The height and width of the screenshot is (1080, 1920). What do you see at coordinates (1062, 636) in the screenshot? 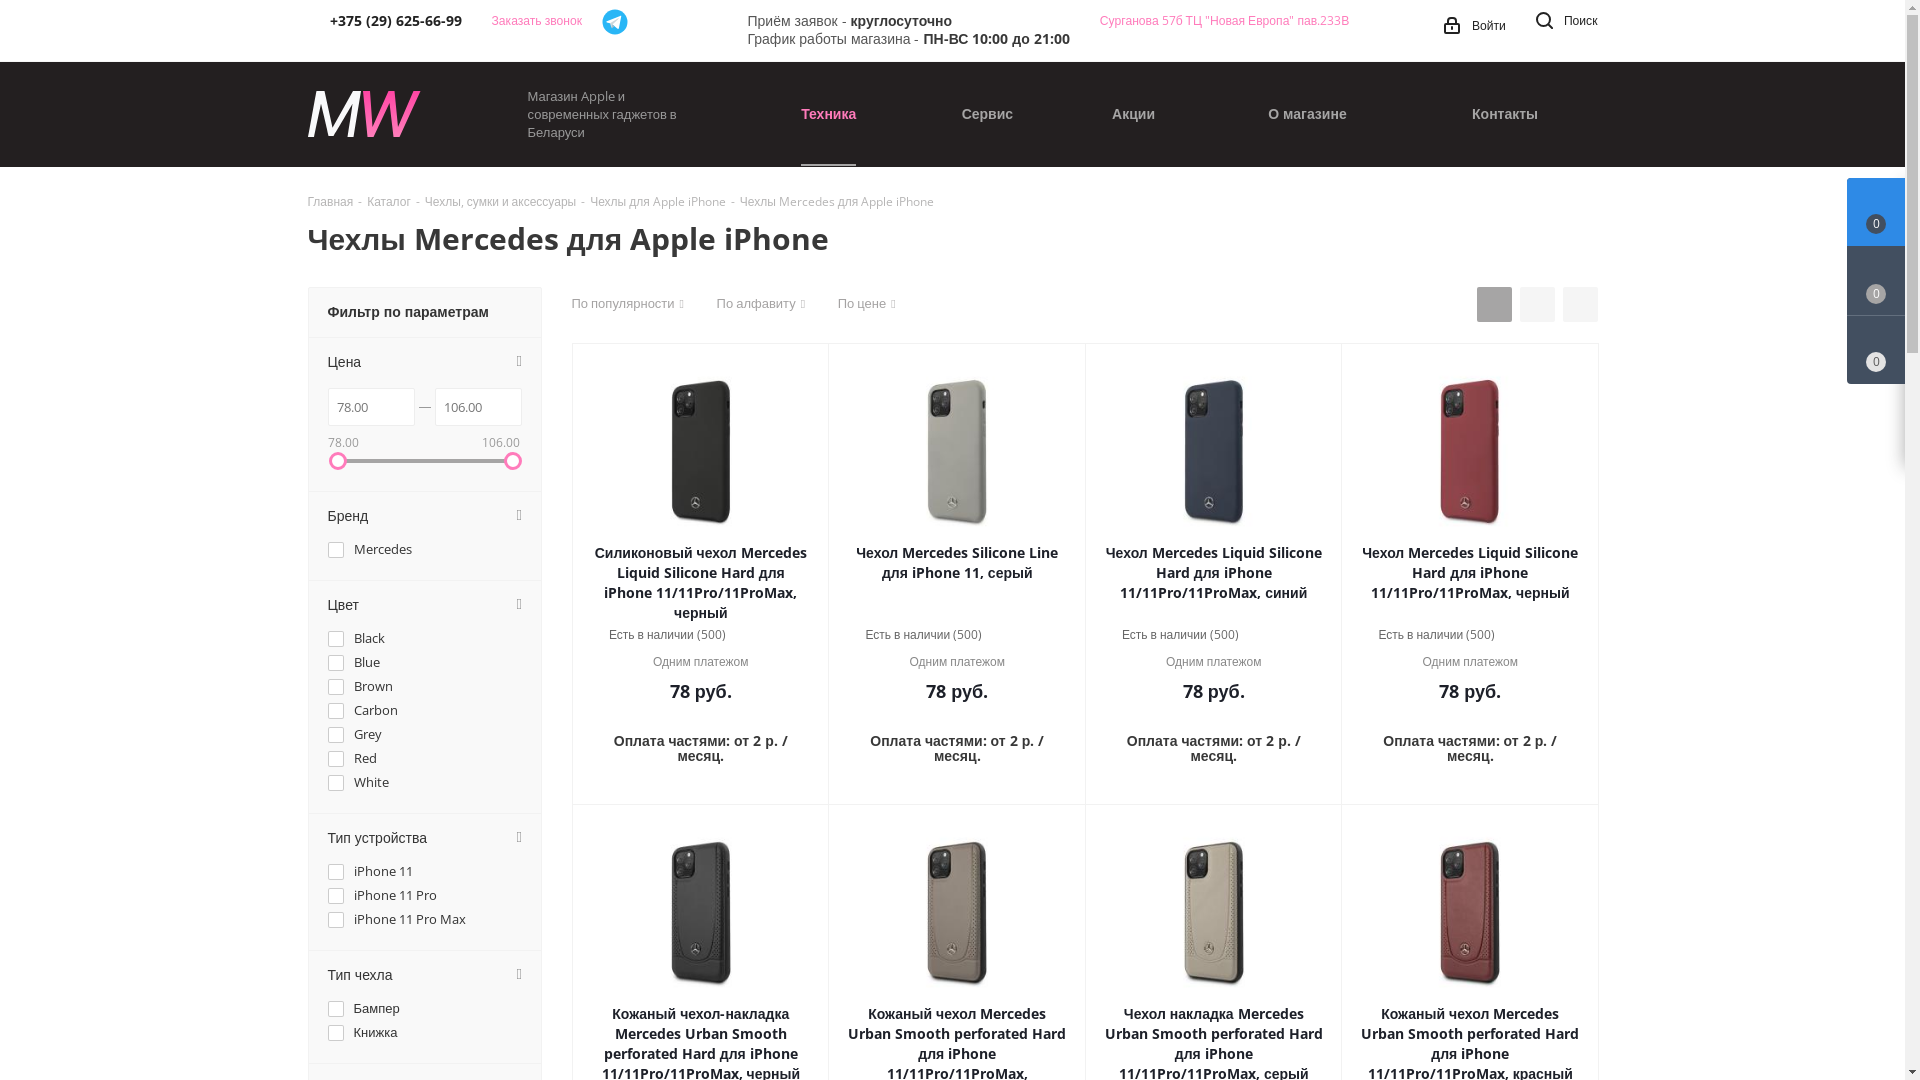
I see `5` at bounding box center [1062, 636].